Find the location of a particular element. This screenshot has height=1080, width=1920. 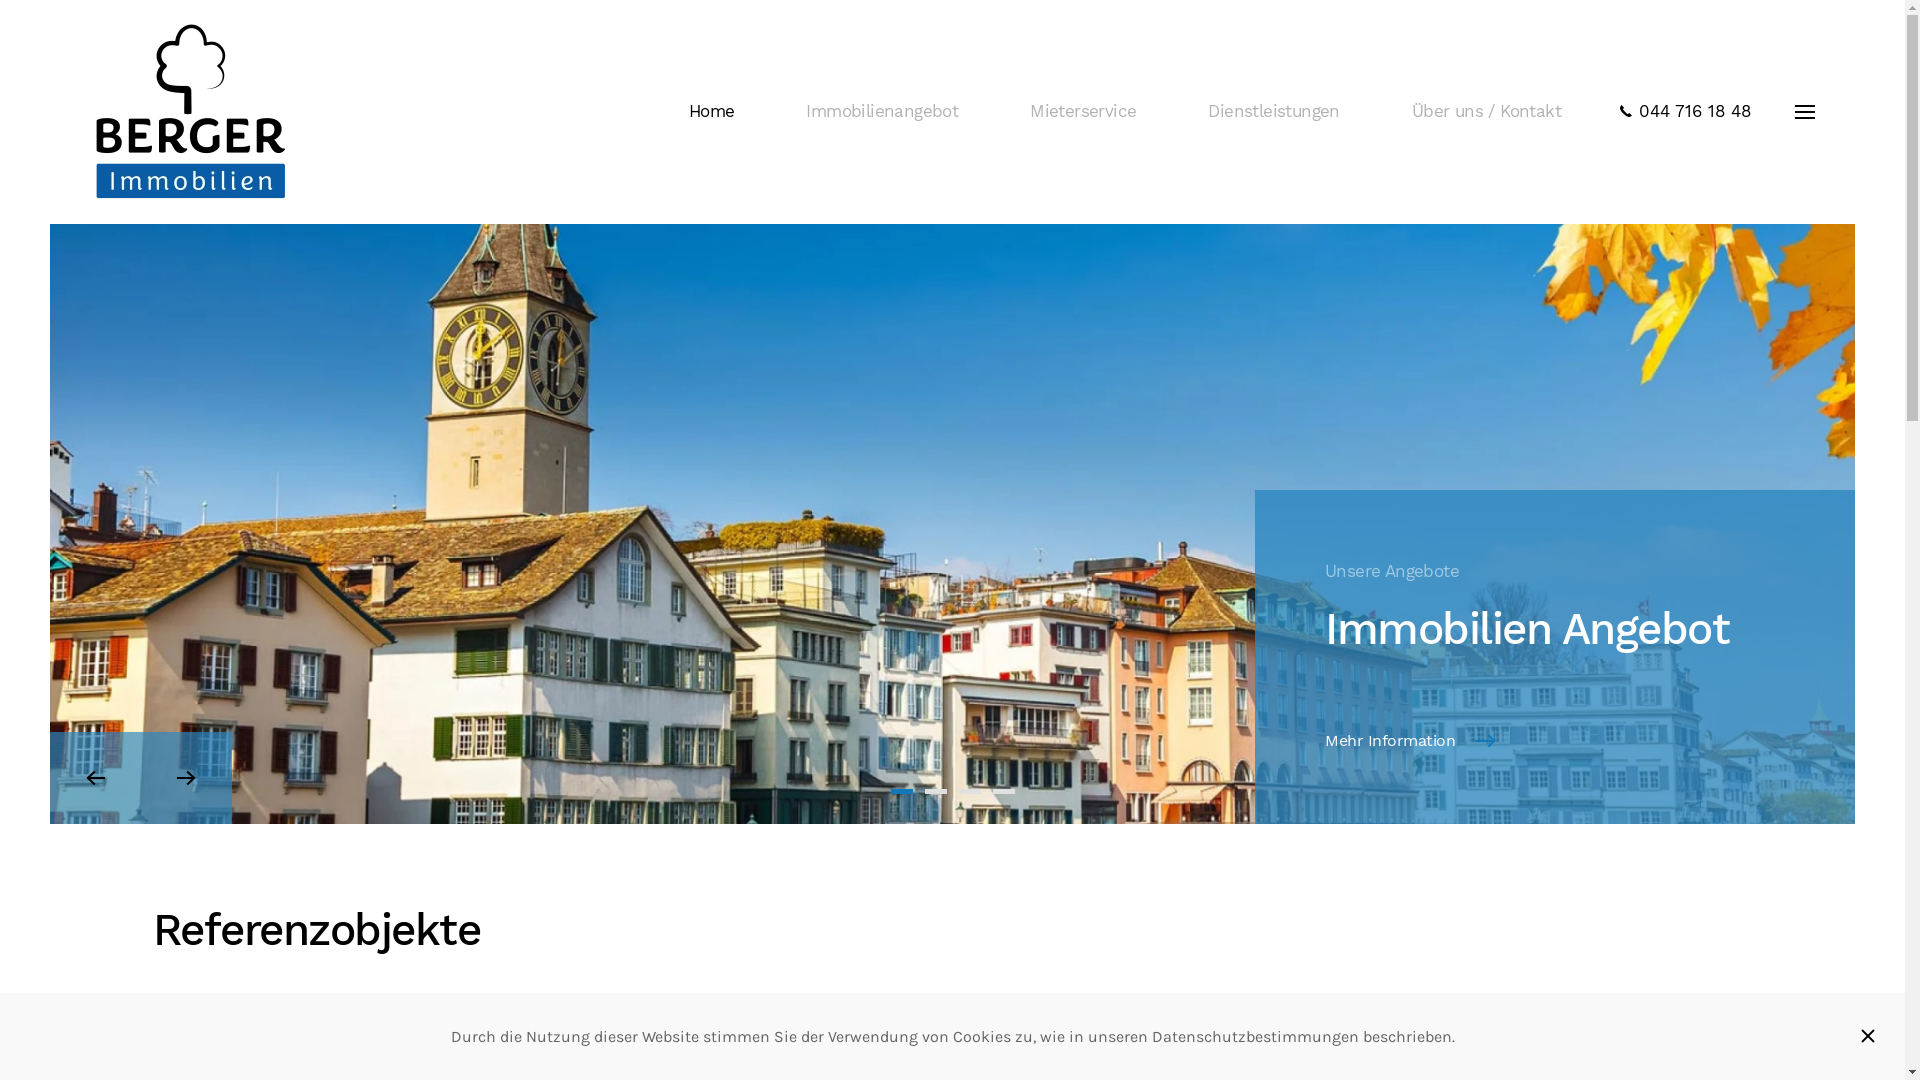

Mieterservice is located at coordinates (1083, 112).